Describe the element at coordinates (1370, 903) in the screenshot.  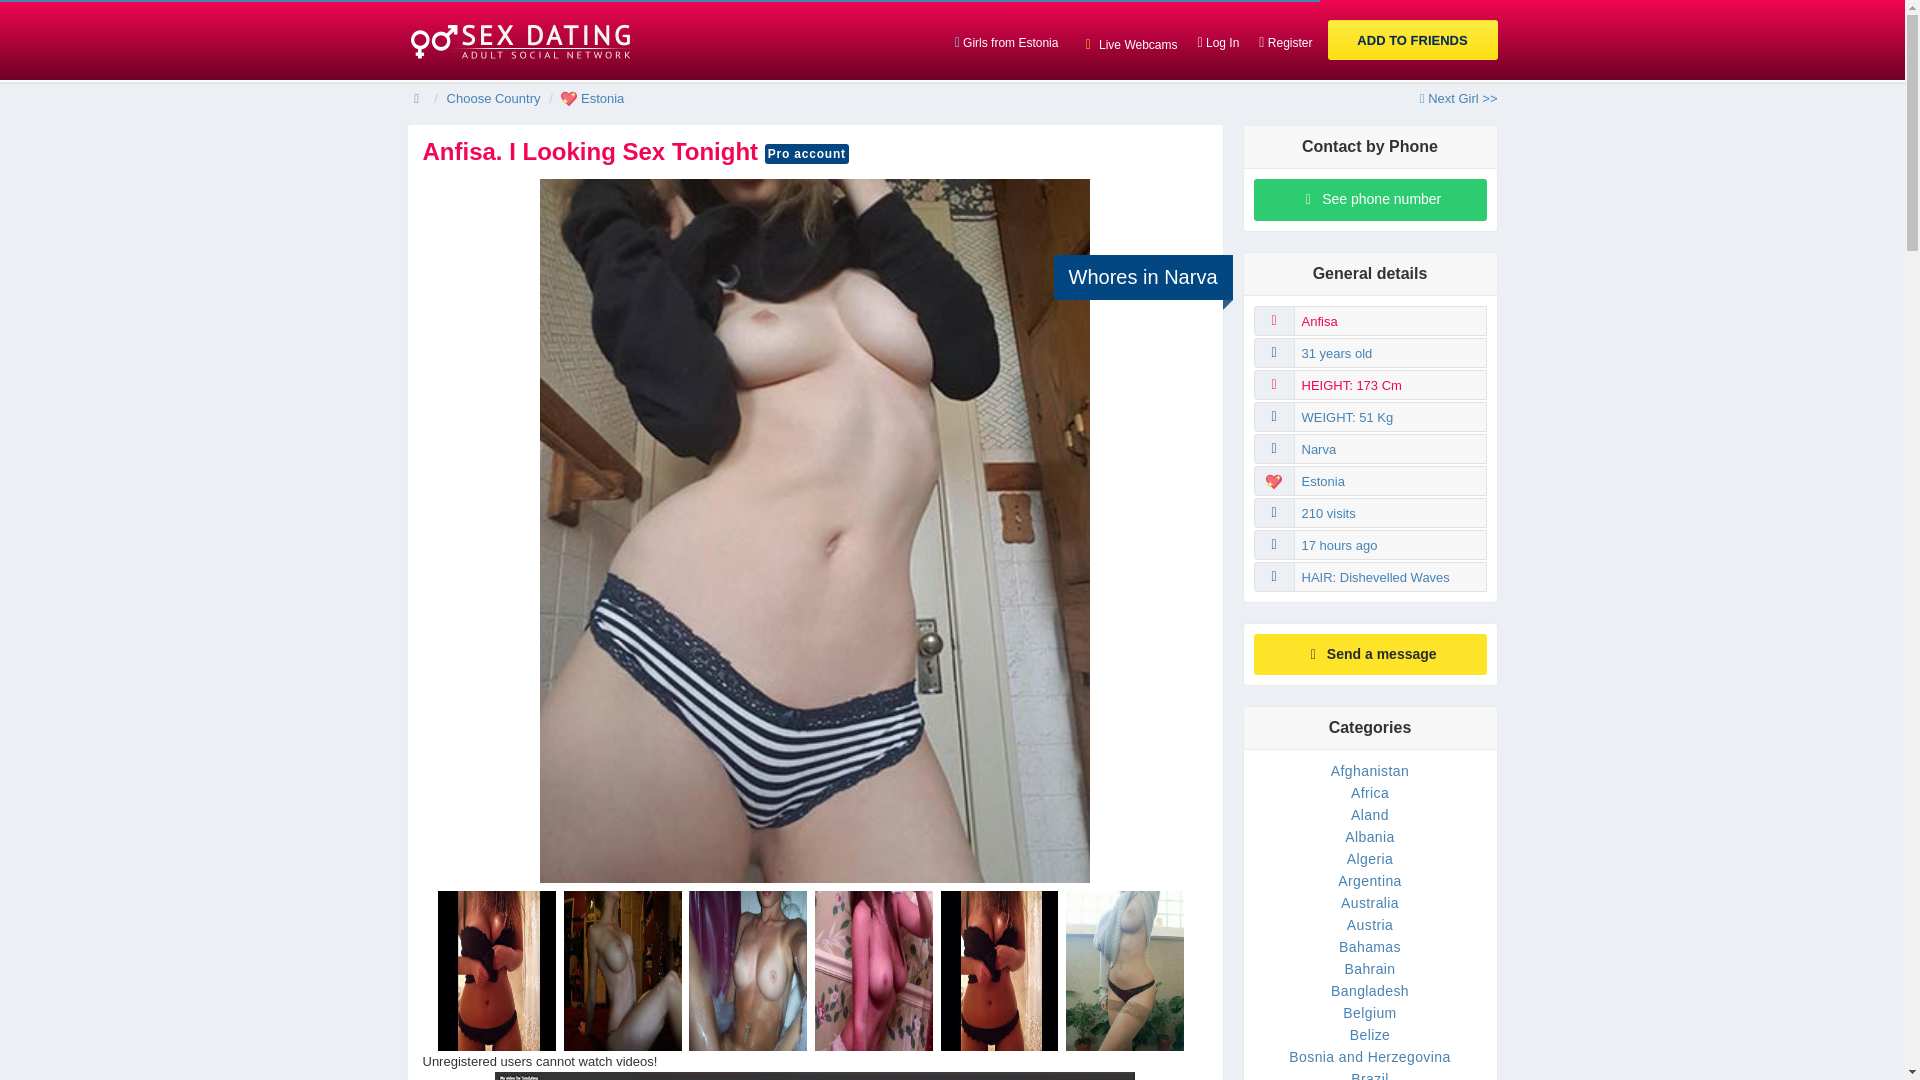
I see `Australia` at that location.